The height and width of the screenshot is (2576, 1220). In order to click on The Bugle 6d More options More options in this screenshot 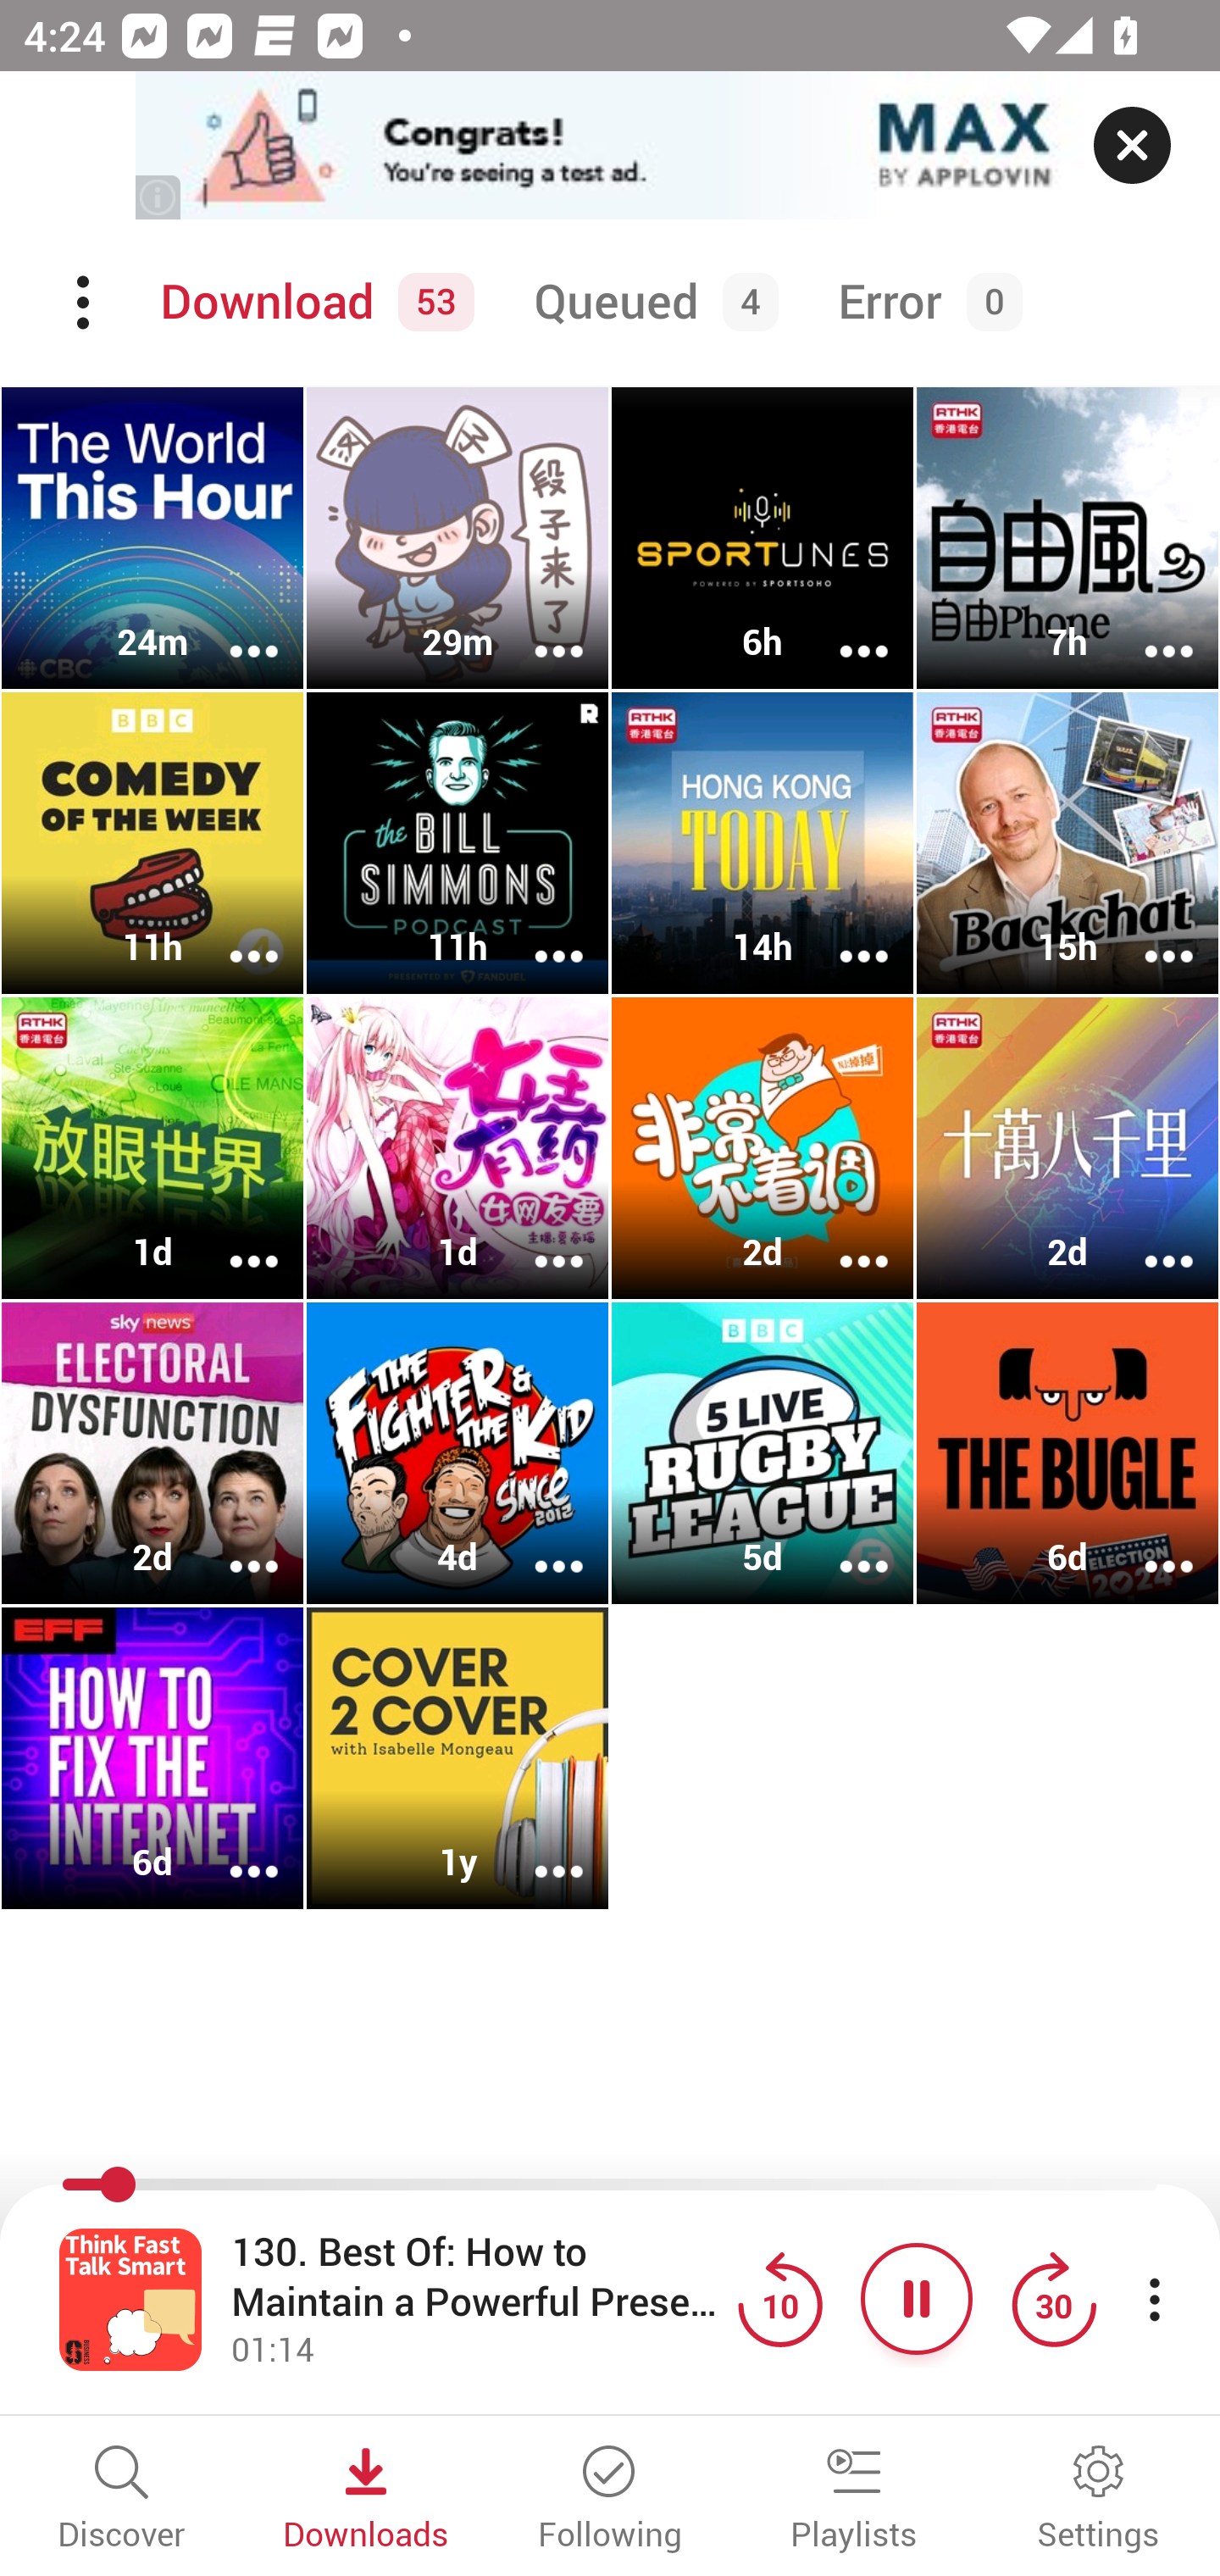, I will do `click(1067, 1452)`.